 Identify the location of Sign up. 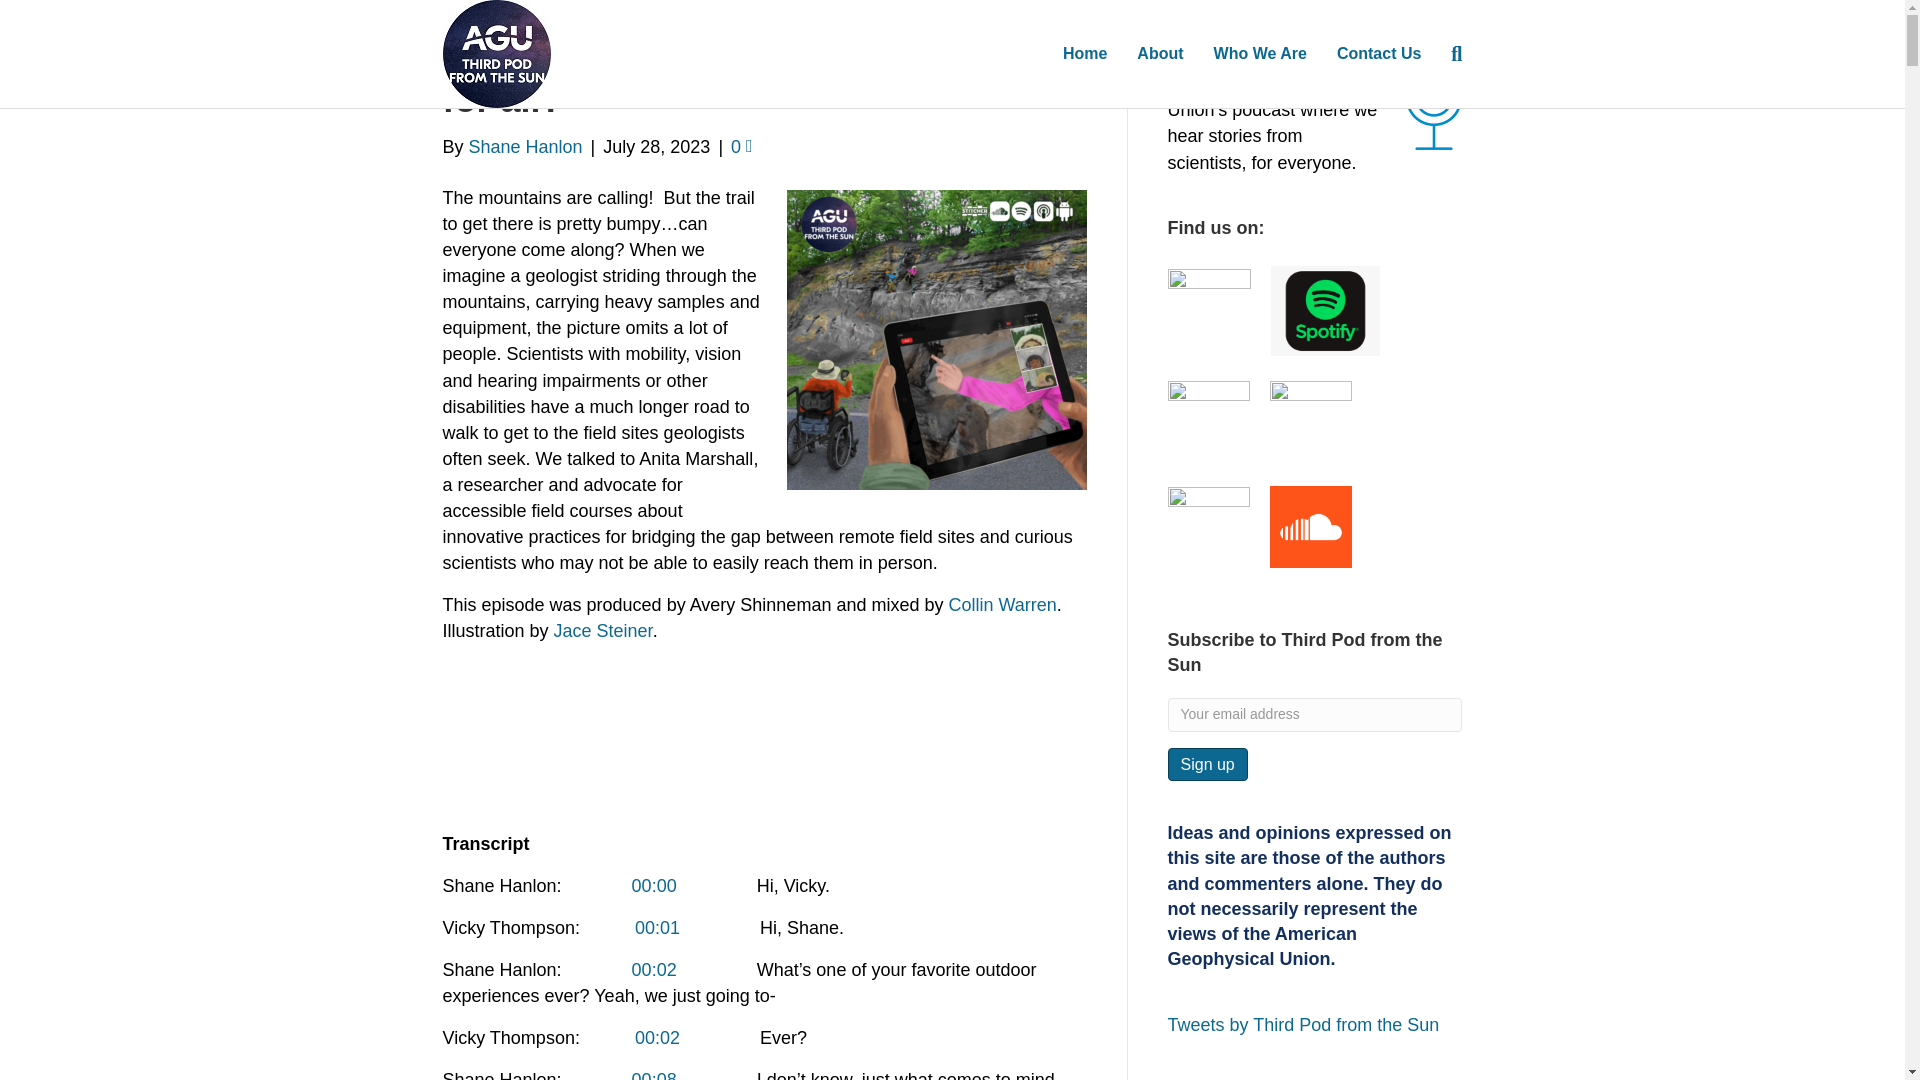
(1208, 764).